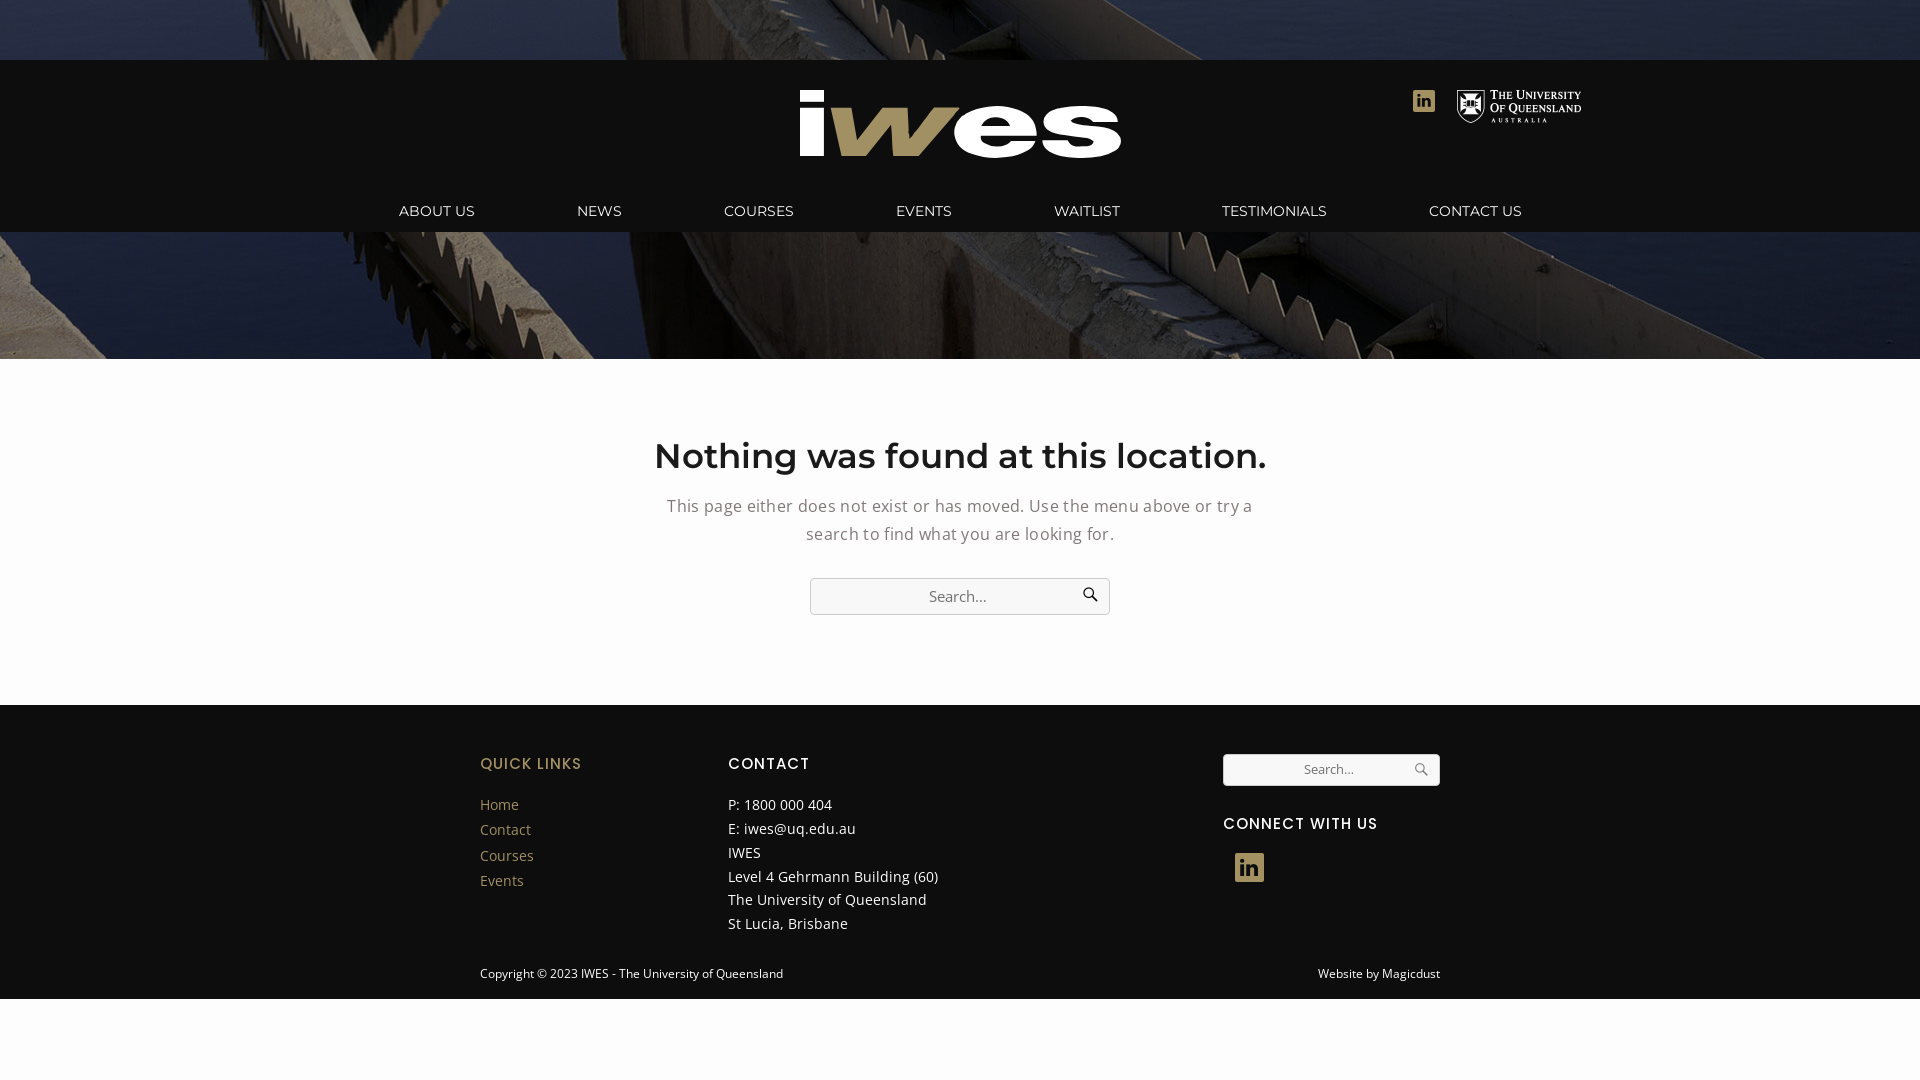  What do you see at coordinates (788, 804) in the screenshot?
I see `1800 000 404` at bounding box center [788, 804].